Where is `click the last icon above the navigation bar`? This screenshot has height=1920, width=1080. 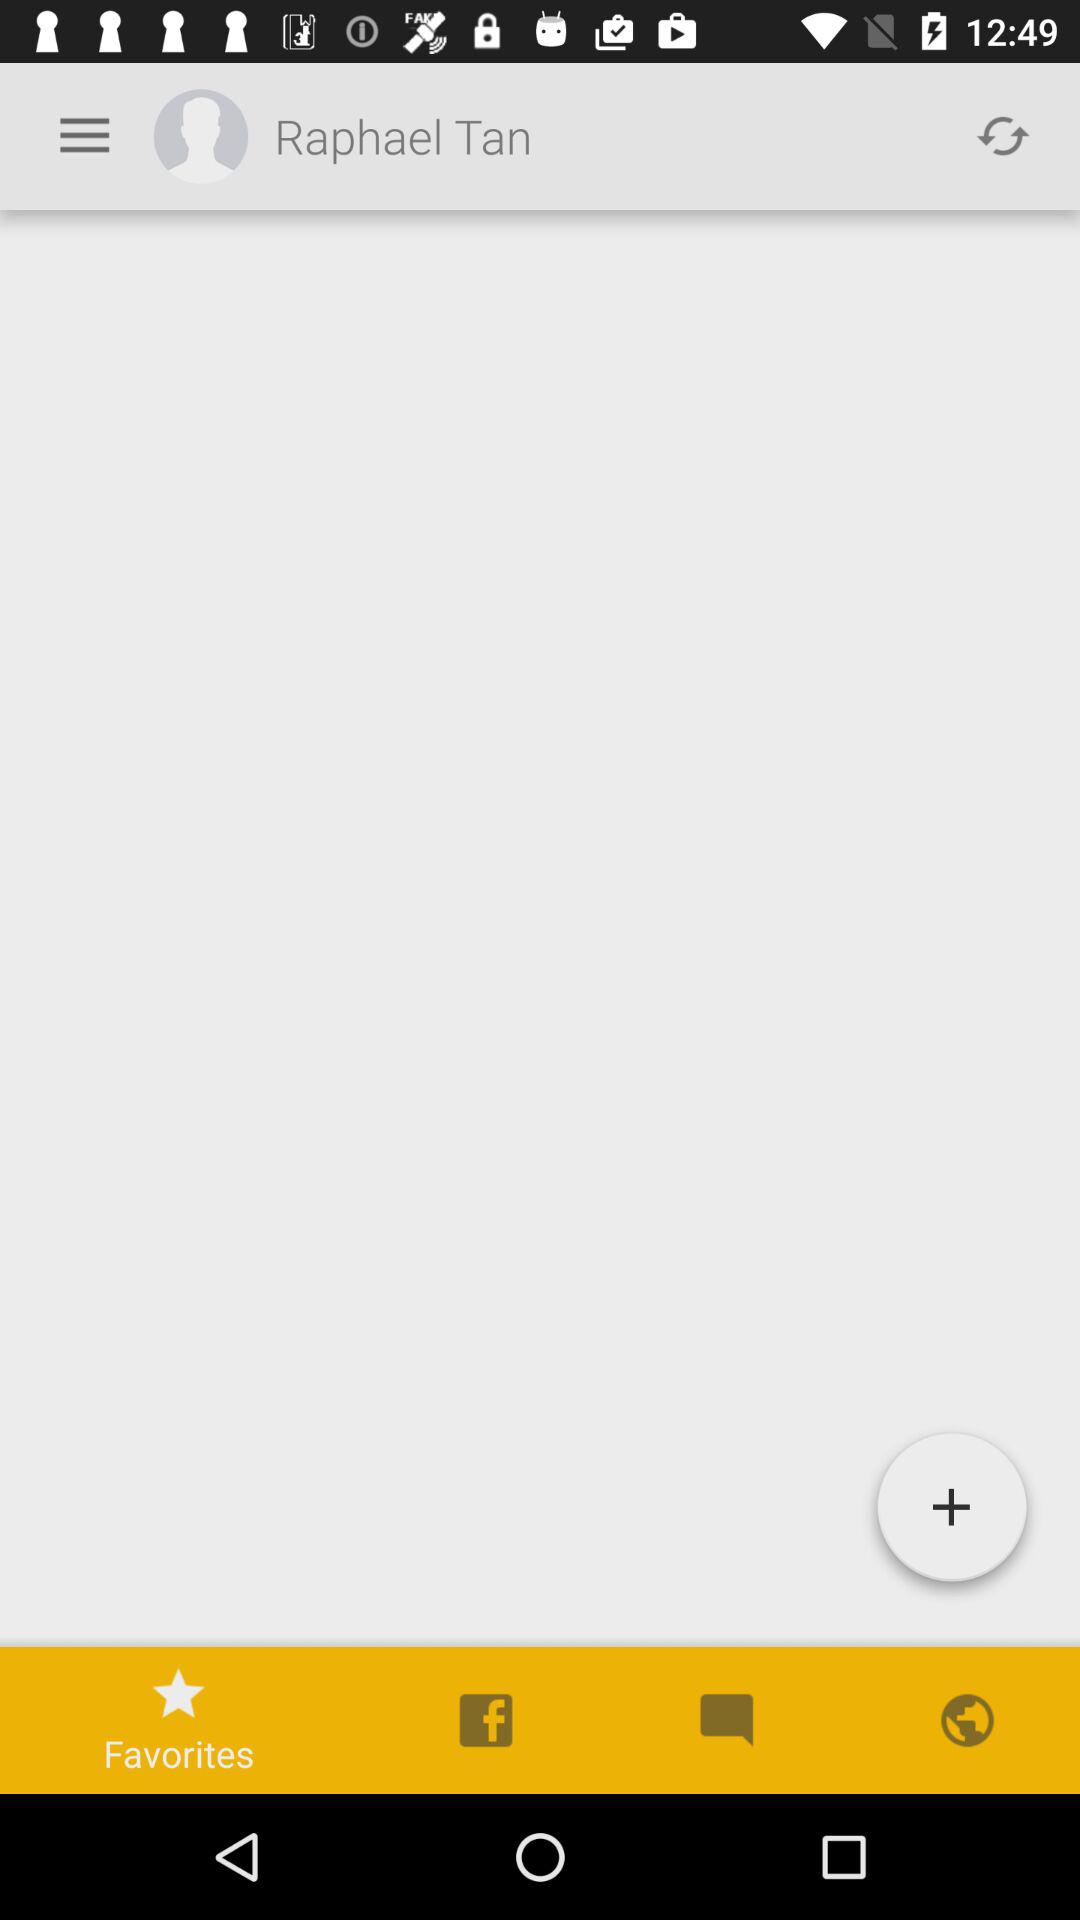 click the last icon above the navigation bar is located at coordinates (964, 1720).